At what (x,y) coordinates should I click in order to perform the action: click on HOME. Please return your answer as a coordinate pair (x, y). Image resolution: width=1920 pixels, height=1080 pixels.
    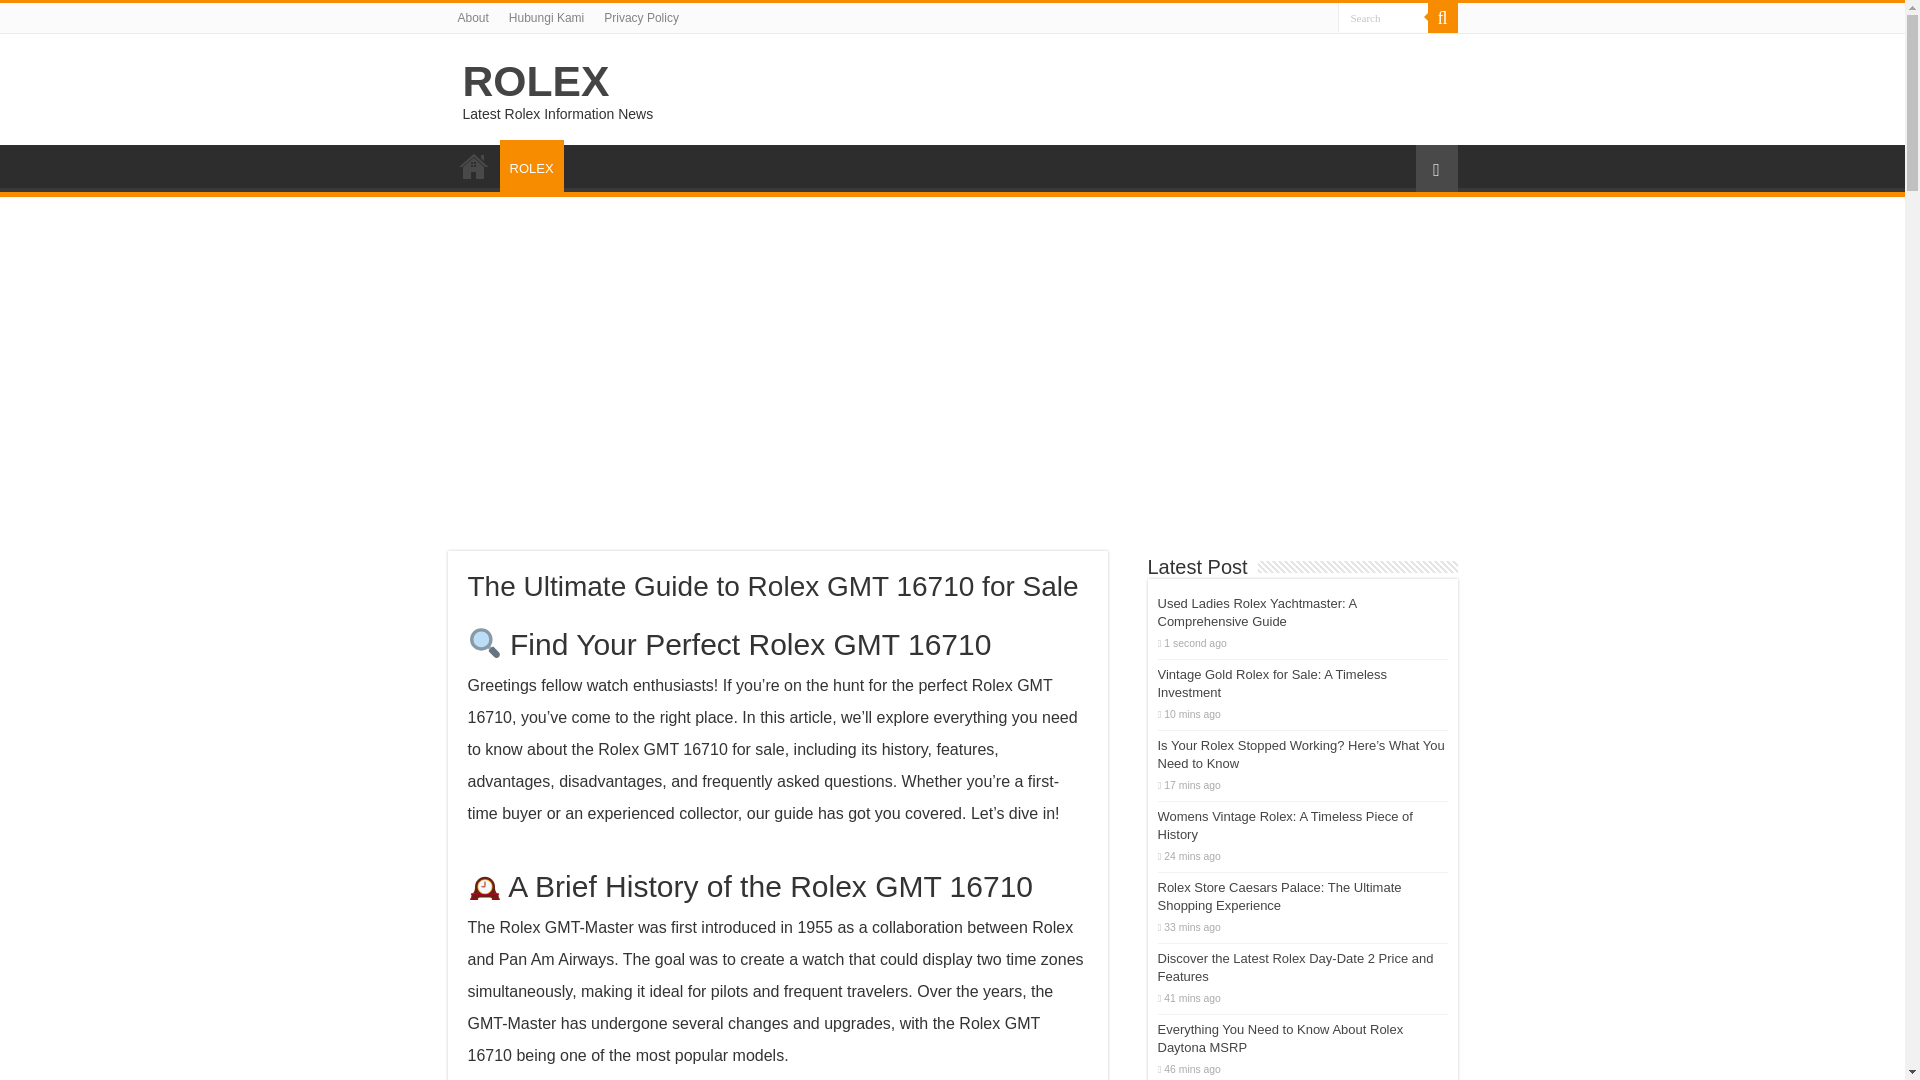
    Looking at the image, I should click on (473, 165).